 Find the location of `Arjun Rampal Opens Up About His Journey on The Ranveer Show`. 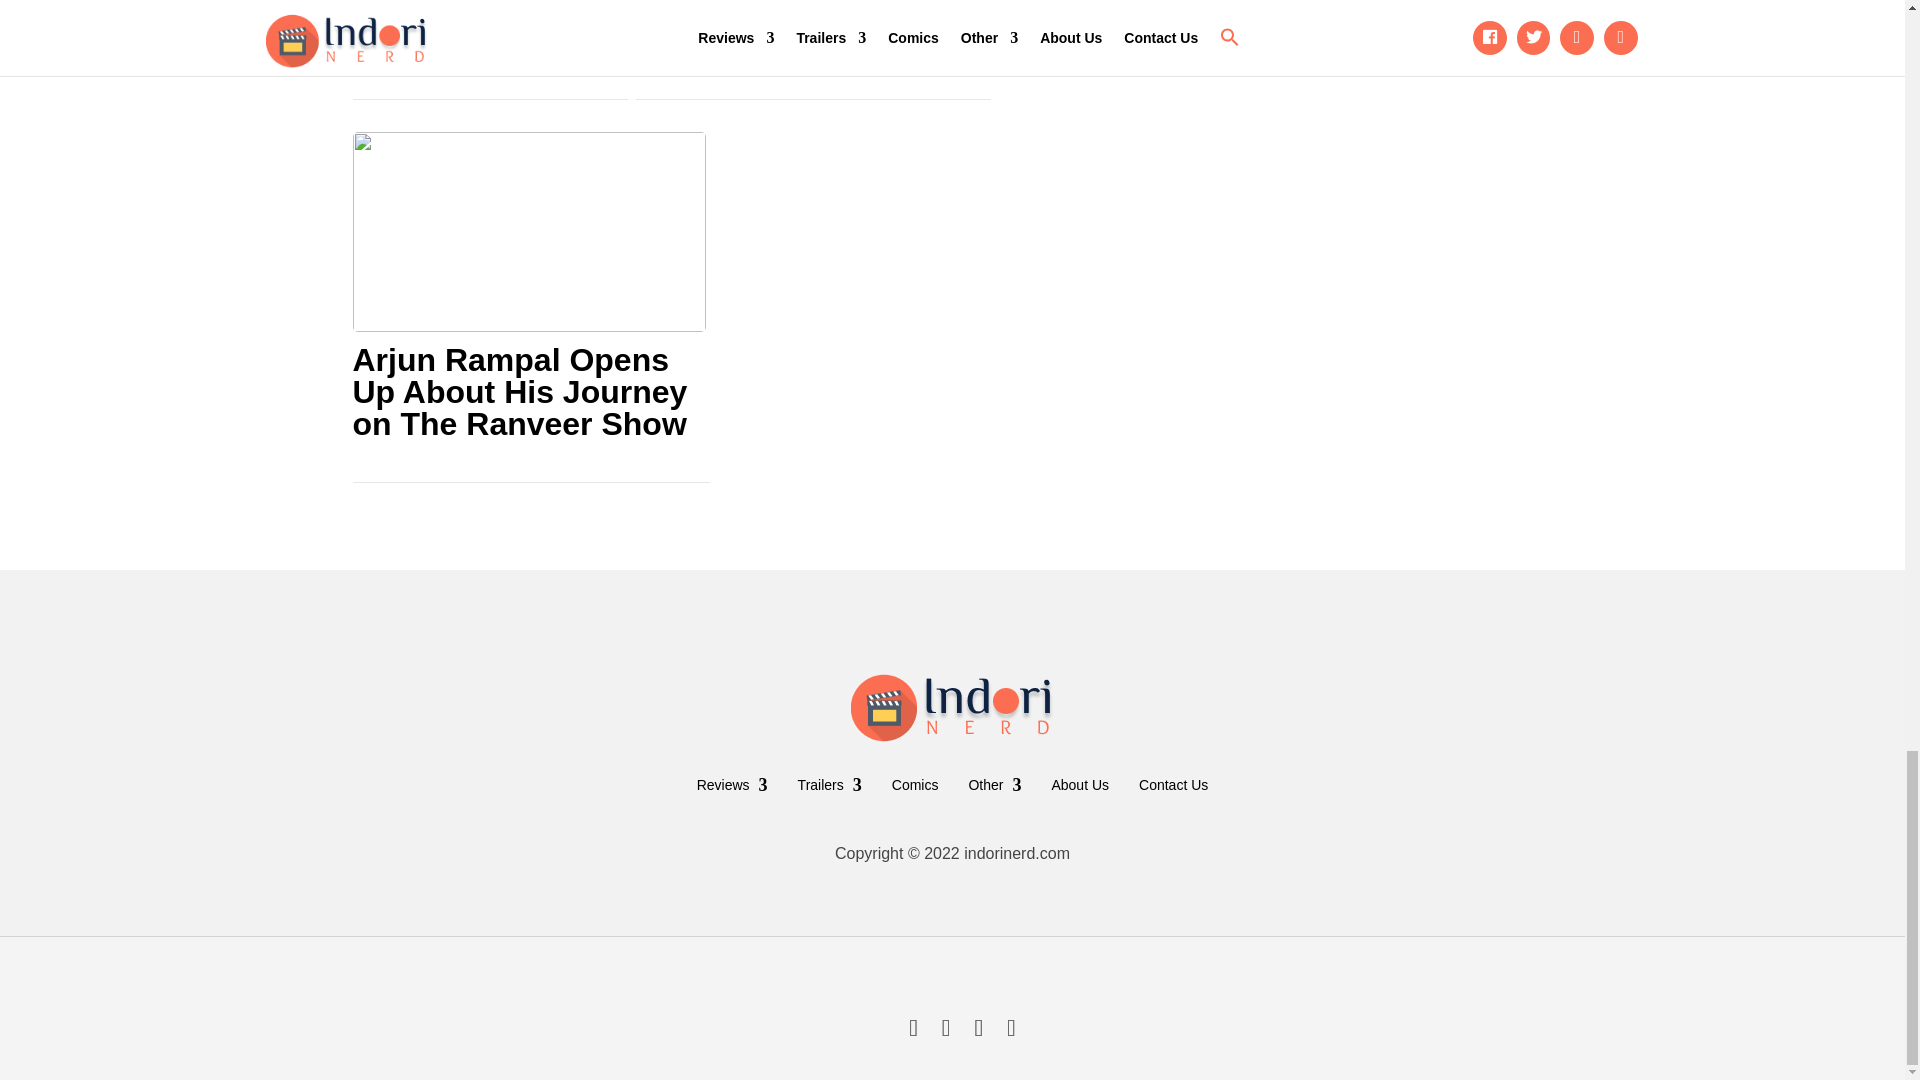

Arjun Rampal Opens Up About His Journey on The Ranveer Show is located at coordinates (528, 392).